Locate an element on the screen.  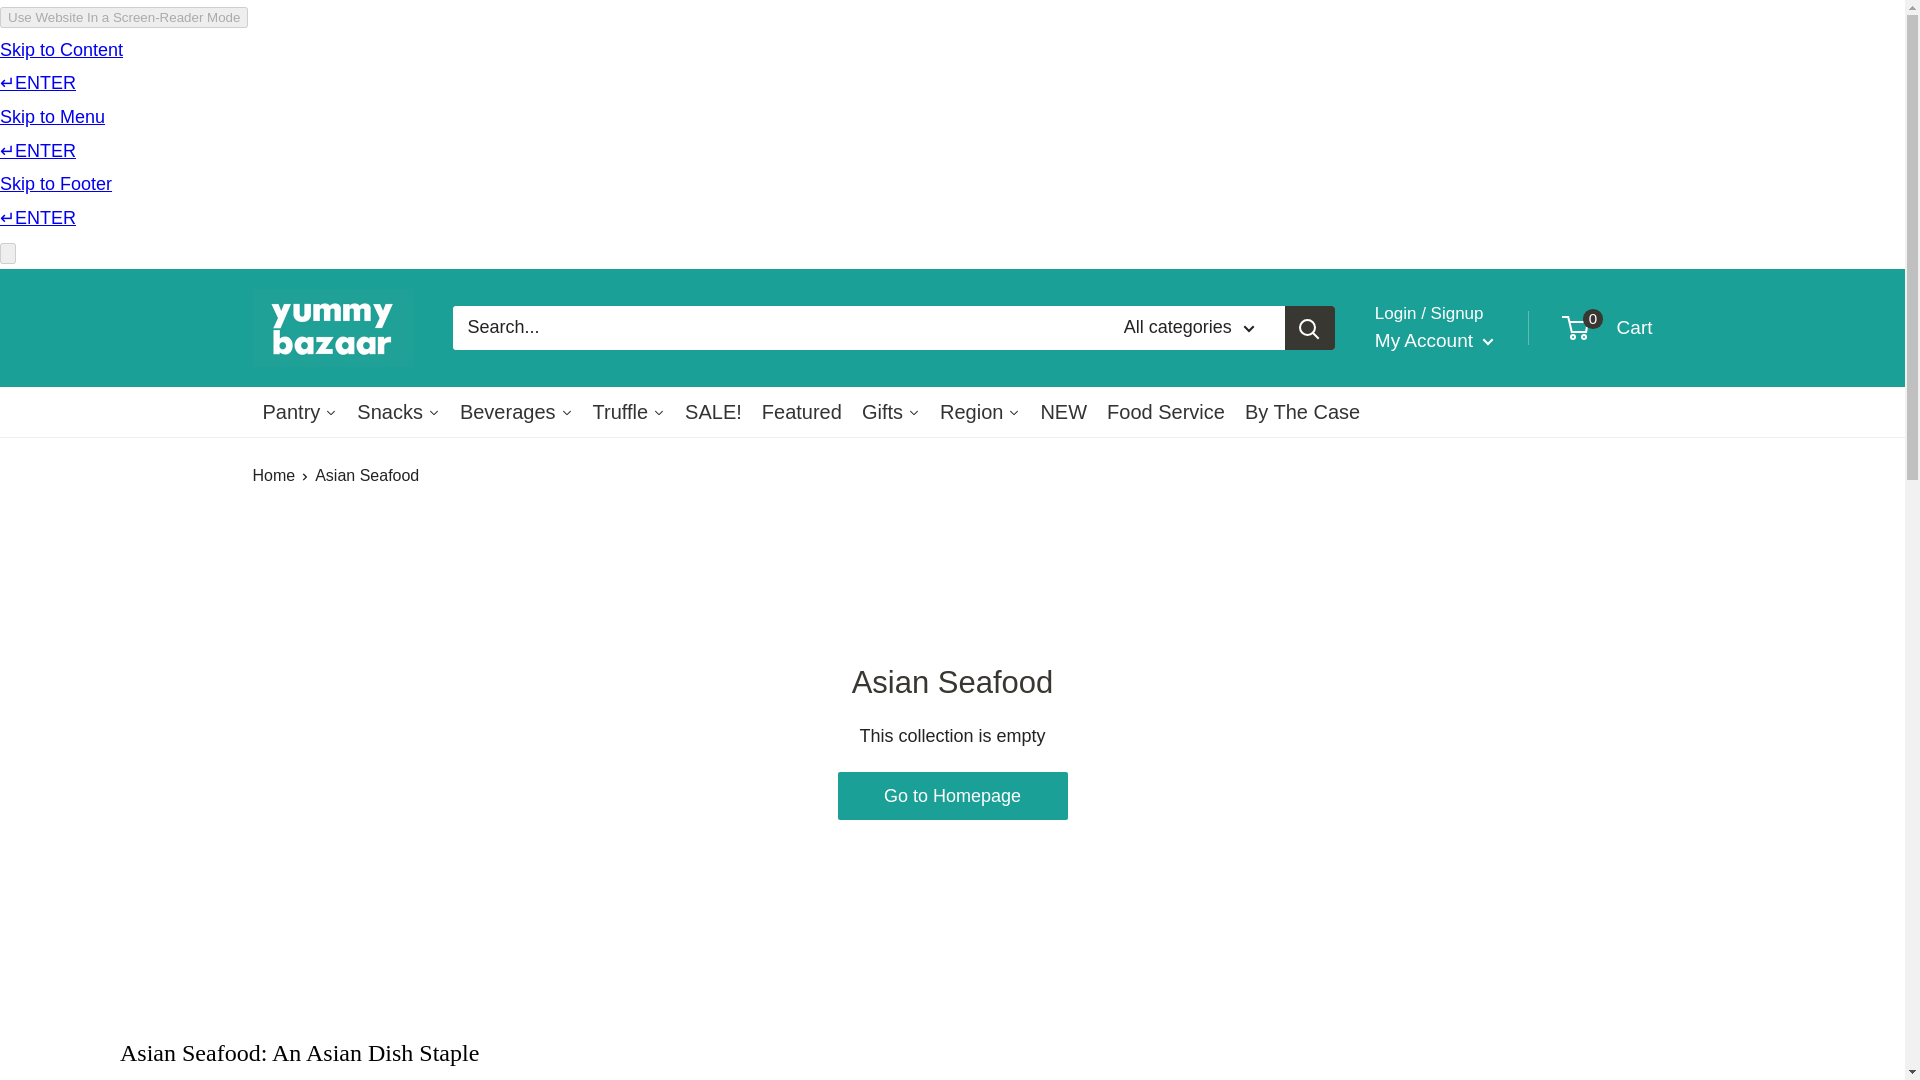
Featured is located at coordinates (802, 412).